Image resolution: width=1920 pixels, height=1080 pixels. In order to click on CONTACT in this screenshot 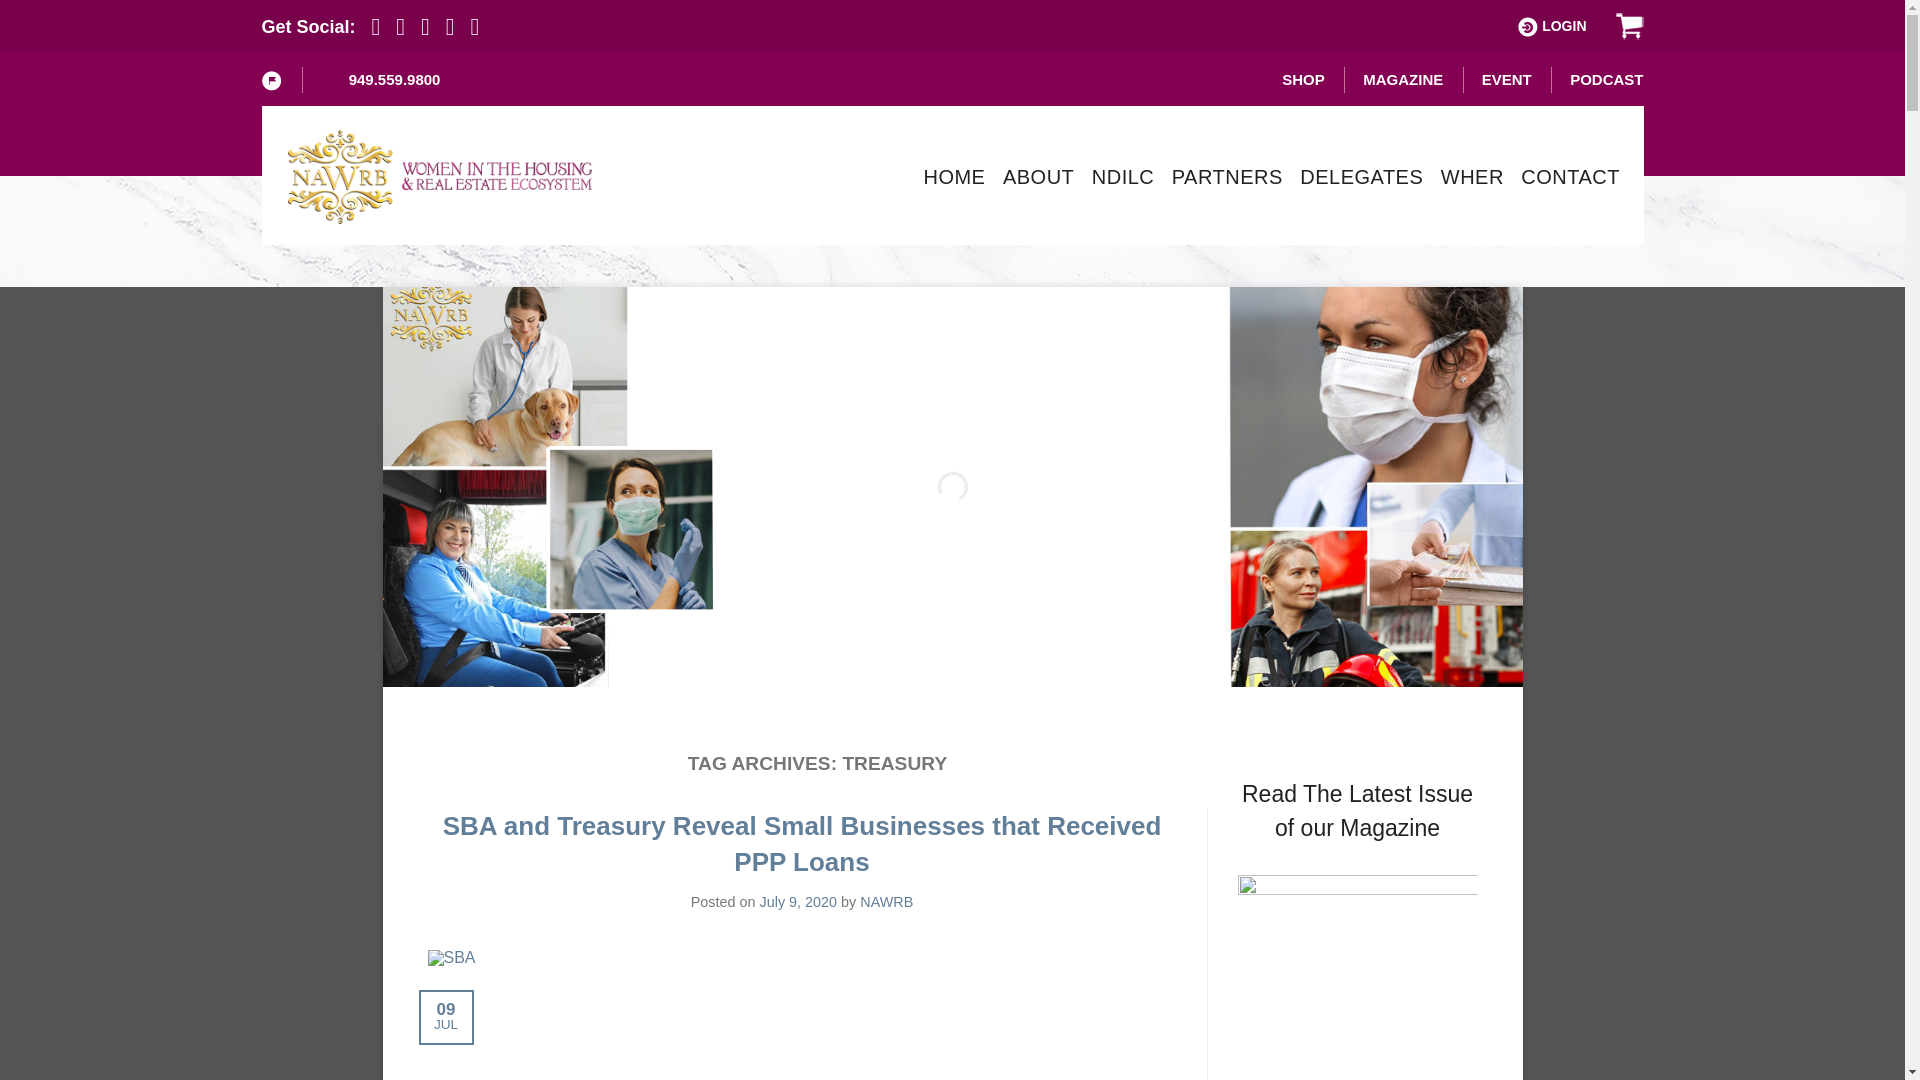, I will do `click(1570, 176)`.